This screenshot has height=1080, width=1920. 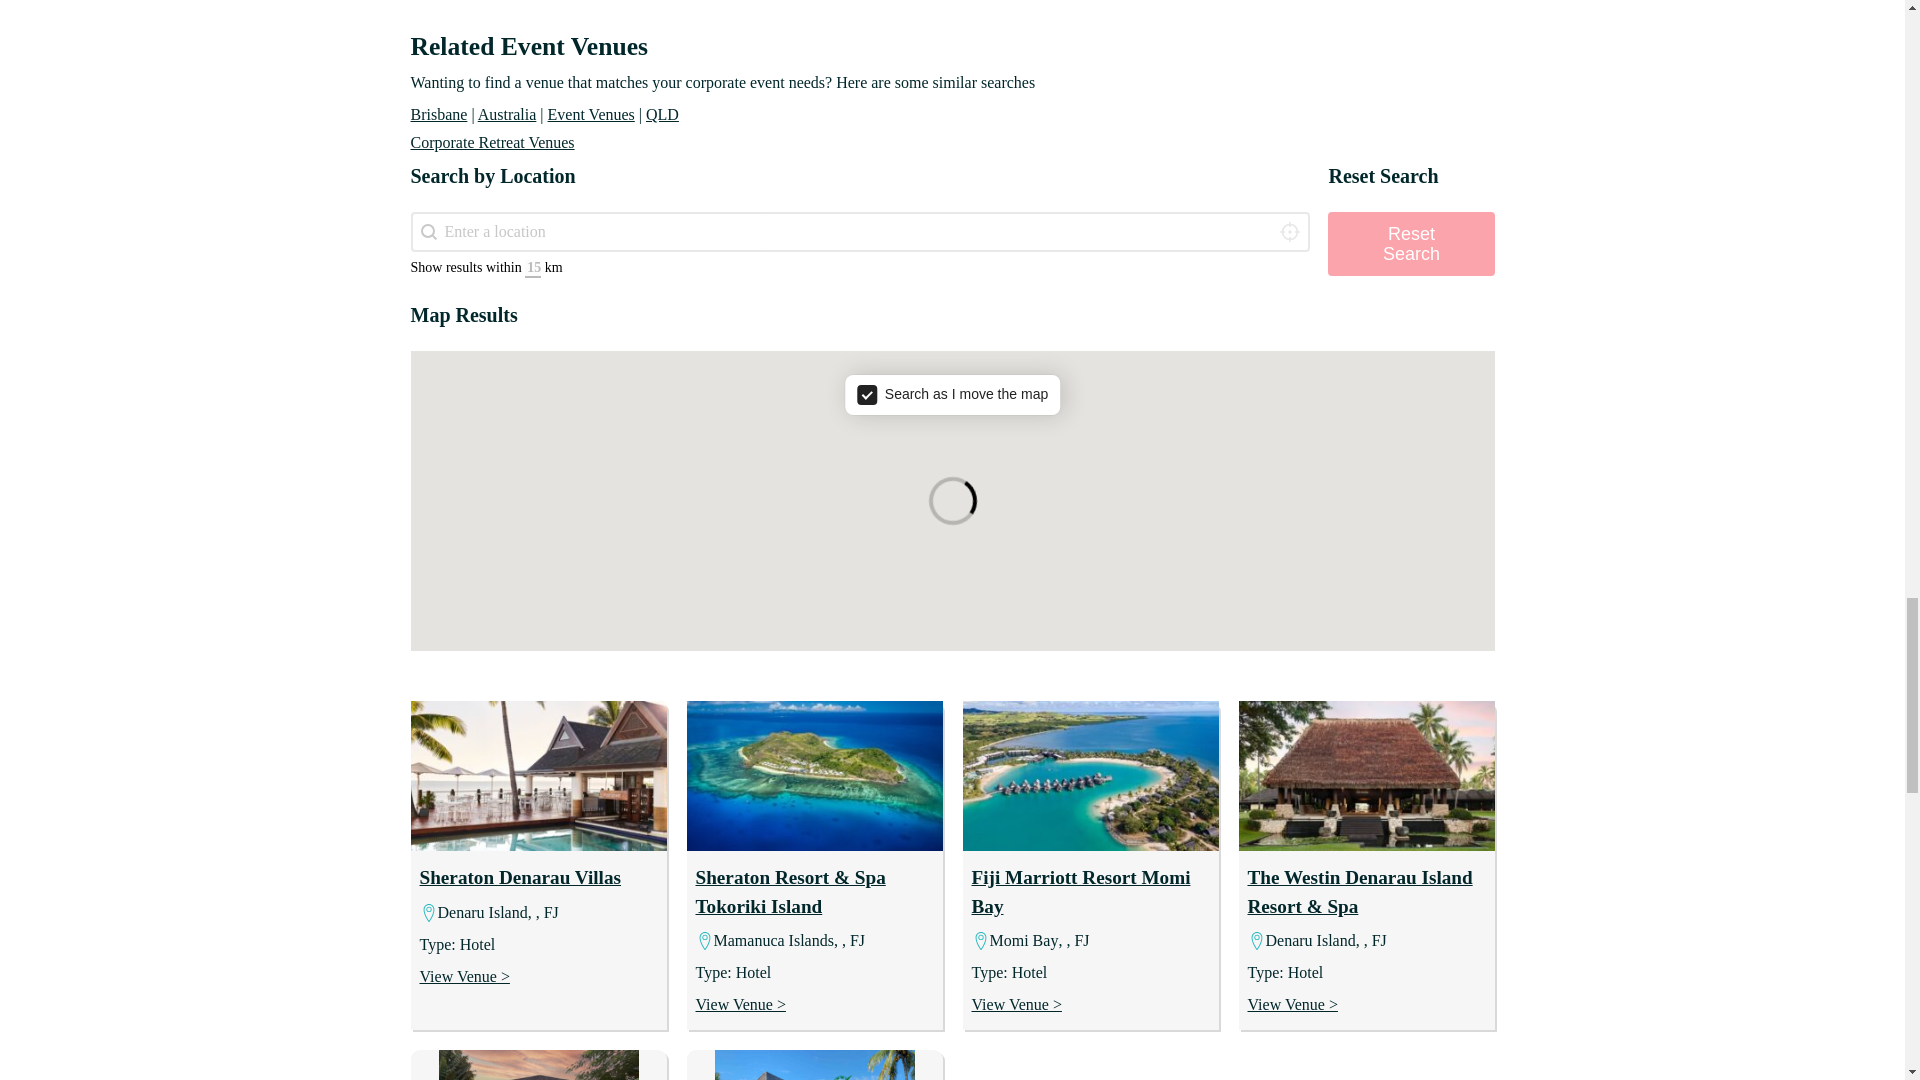 What do you see at coordinates (521, 877) in the screenshot?
I see `Sheraton Denarau Villas` at bounding box center [521, 877].